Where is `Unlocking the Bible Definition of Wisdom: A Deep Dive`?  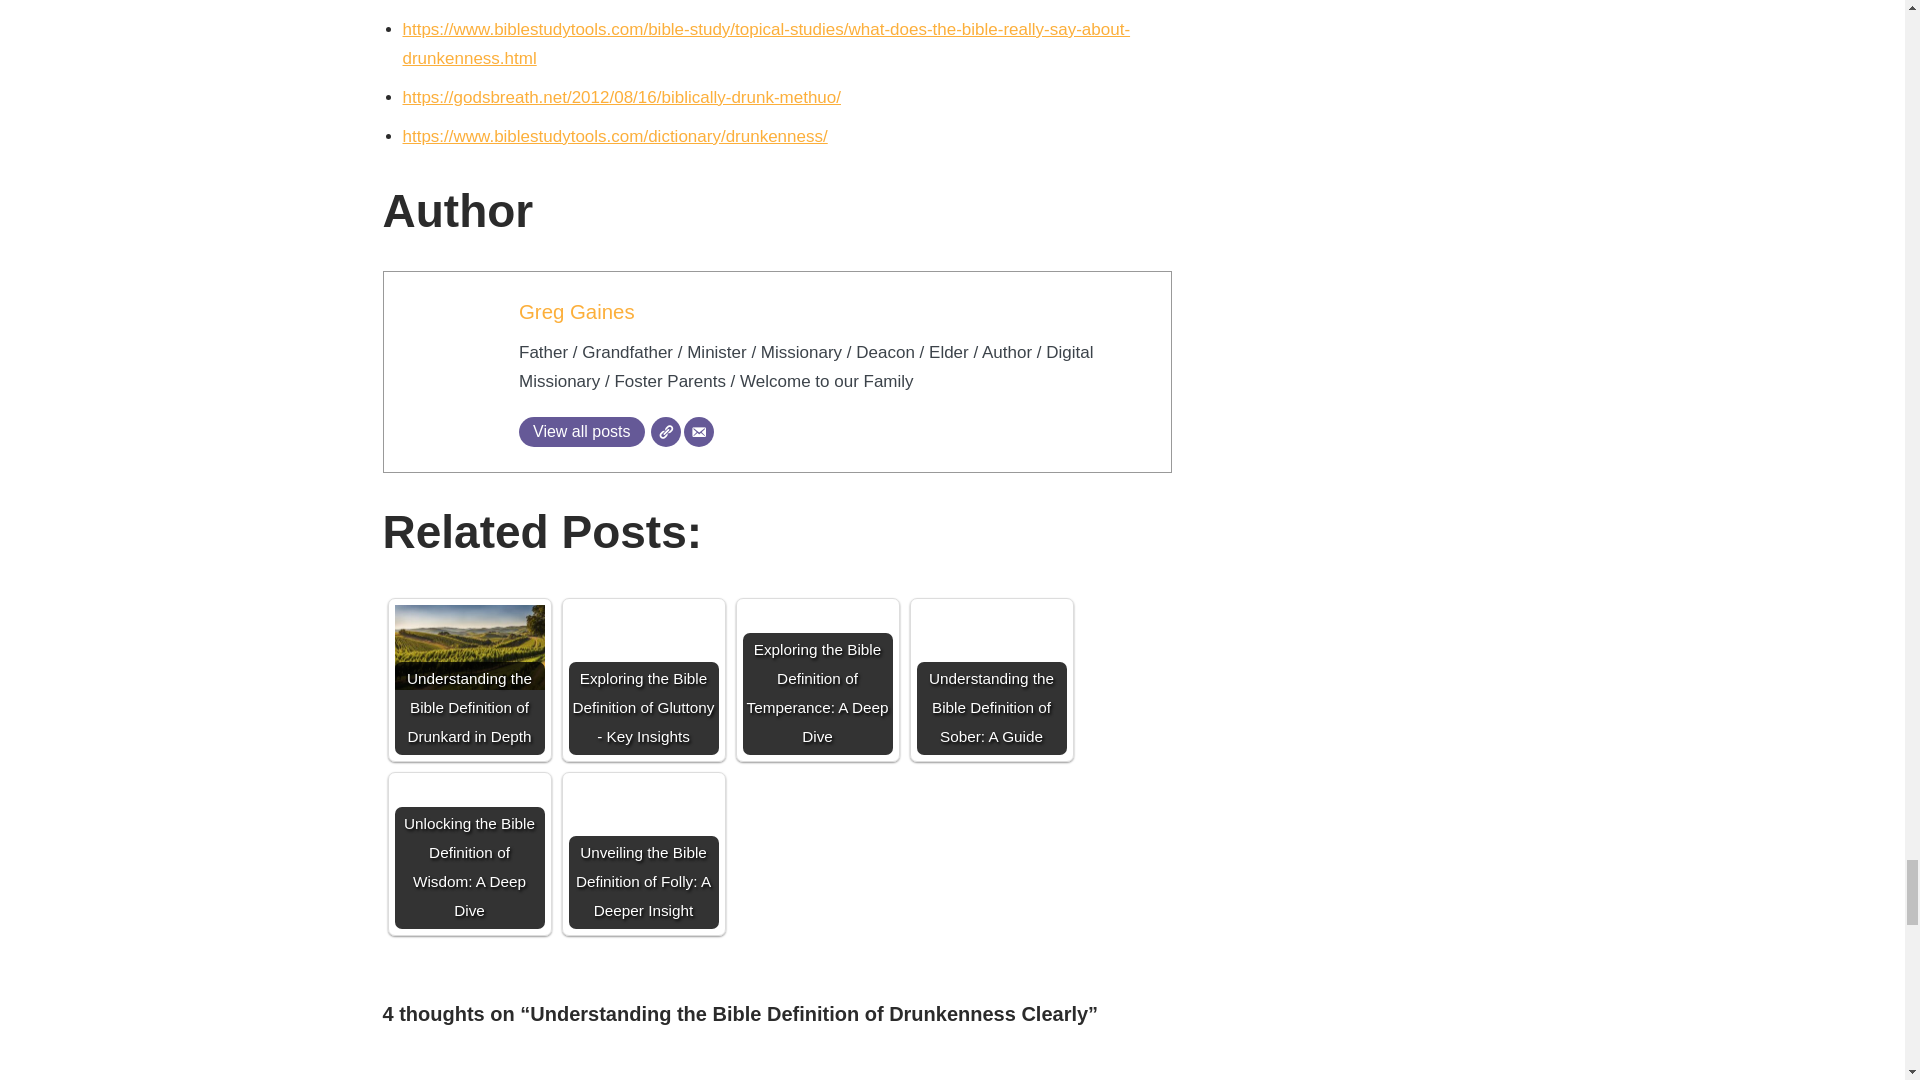
Unlocking the Bible Definition of Wisdom: A Deep Dive is located at coordinates (468, 822).